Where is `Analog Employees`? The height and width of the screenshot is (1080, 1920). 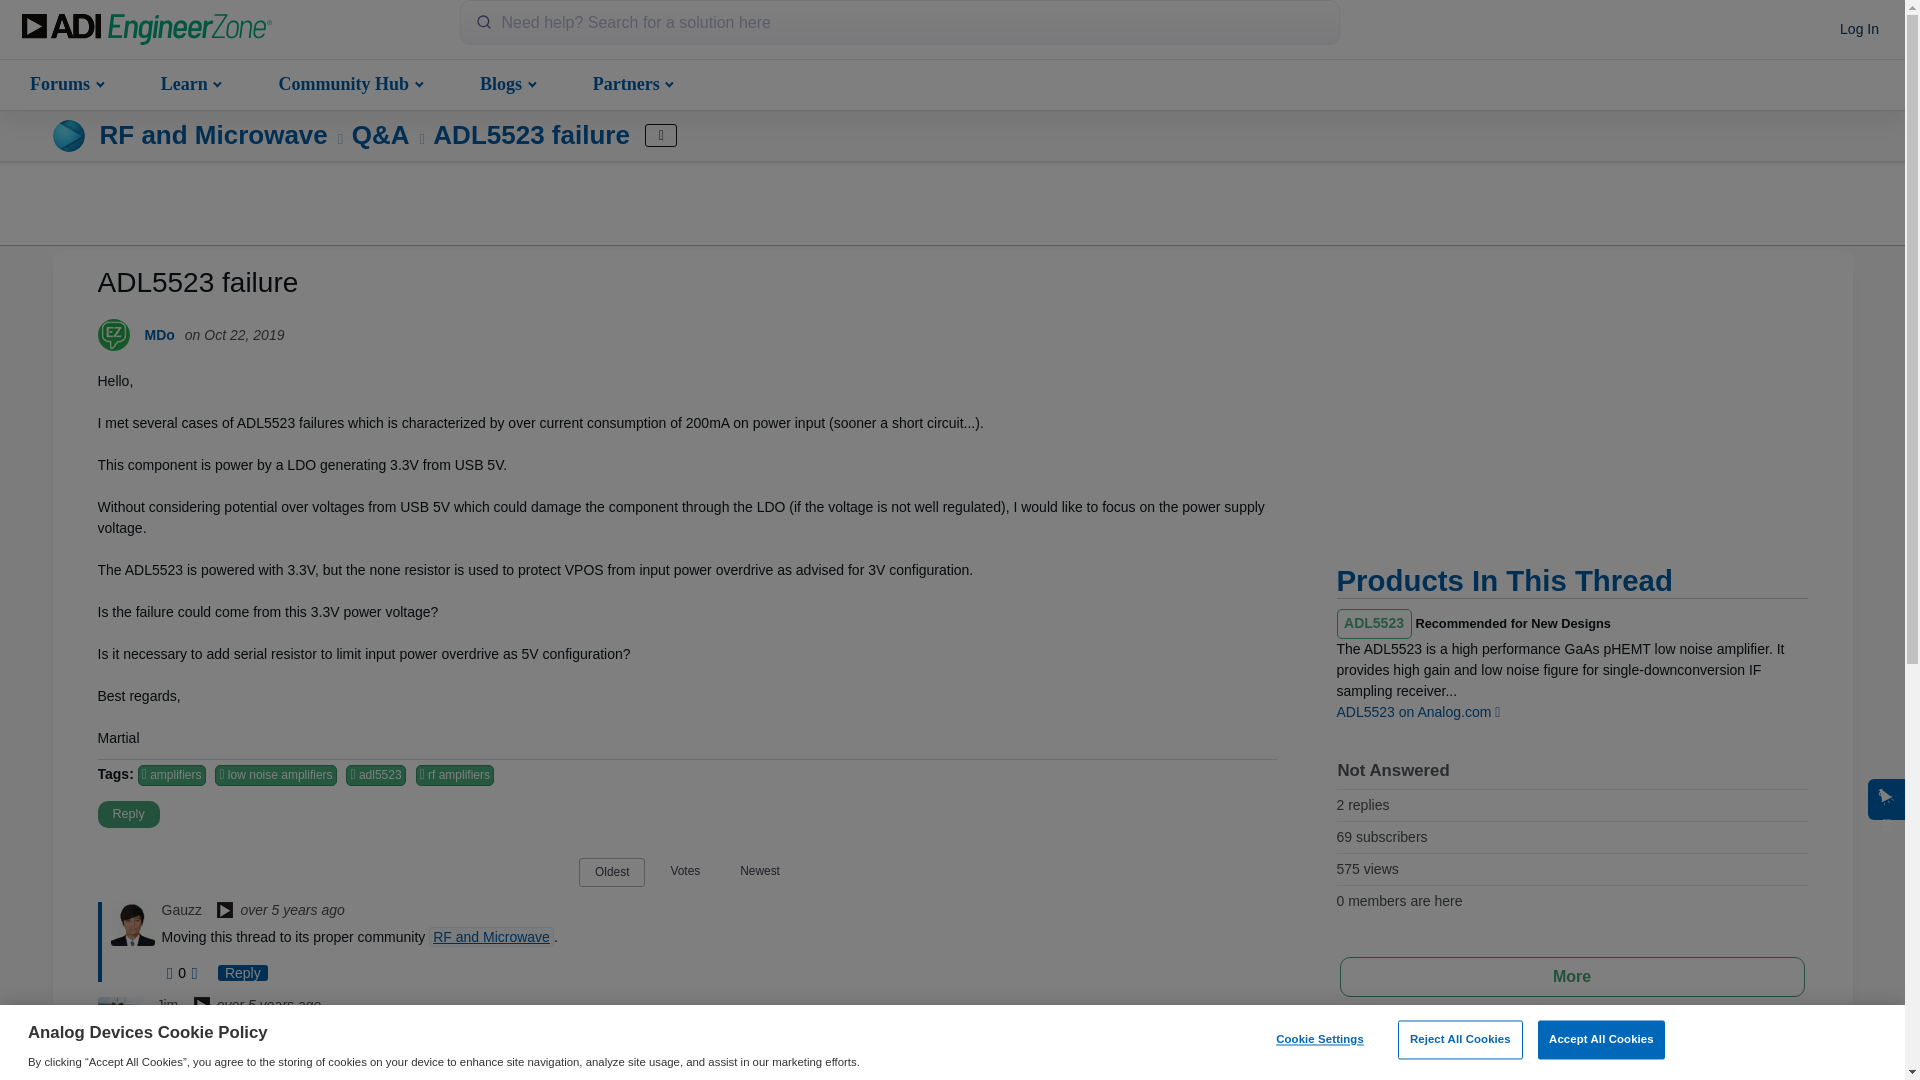 Analog Employees is located at coordinates (202, 1006).